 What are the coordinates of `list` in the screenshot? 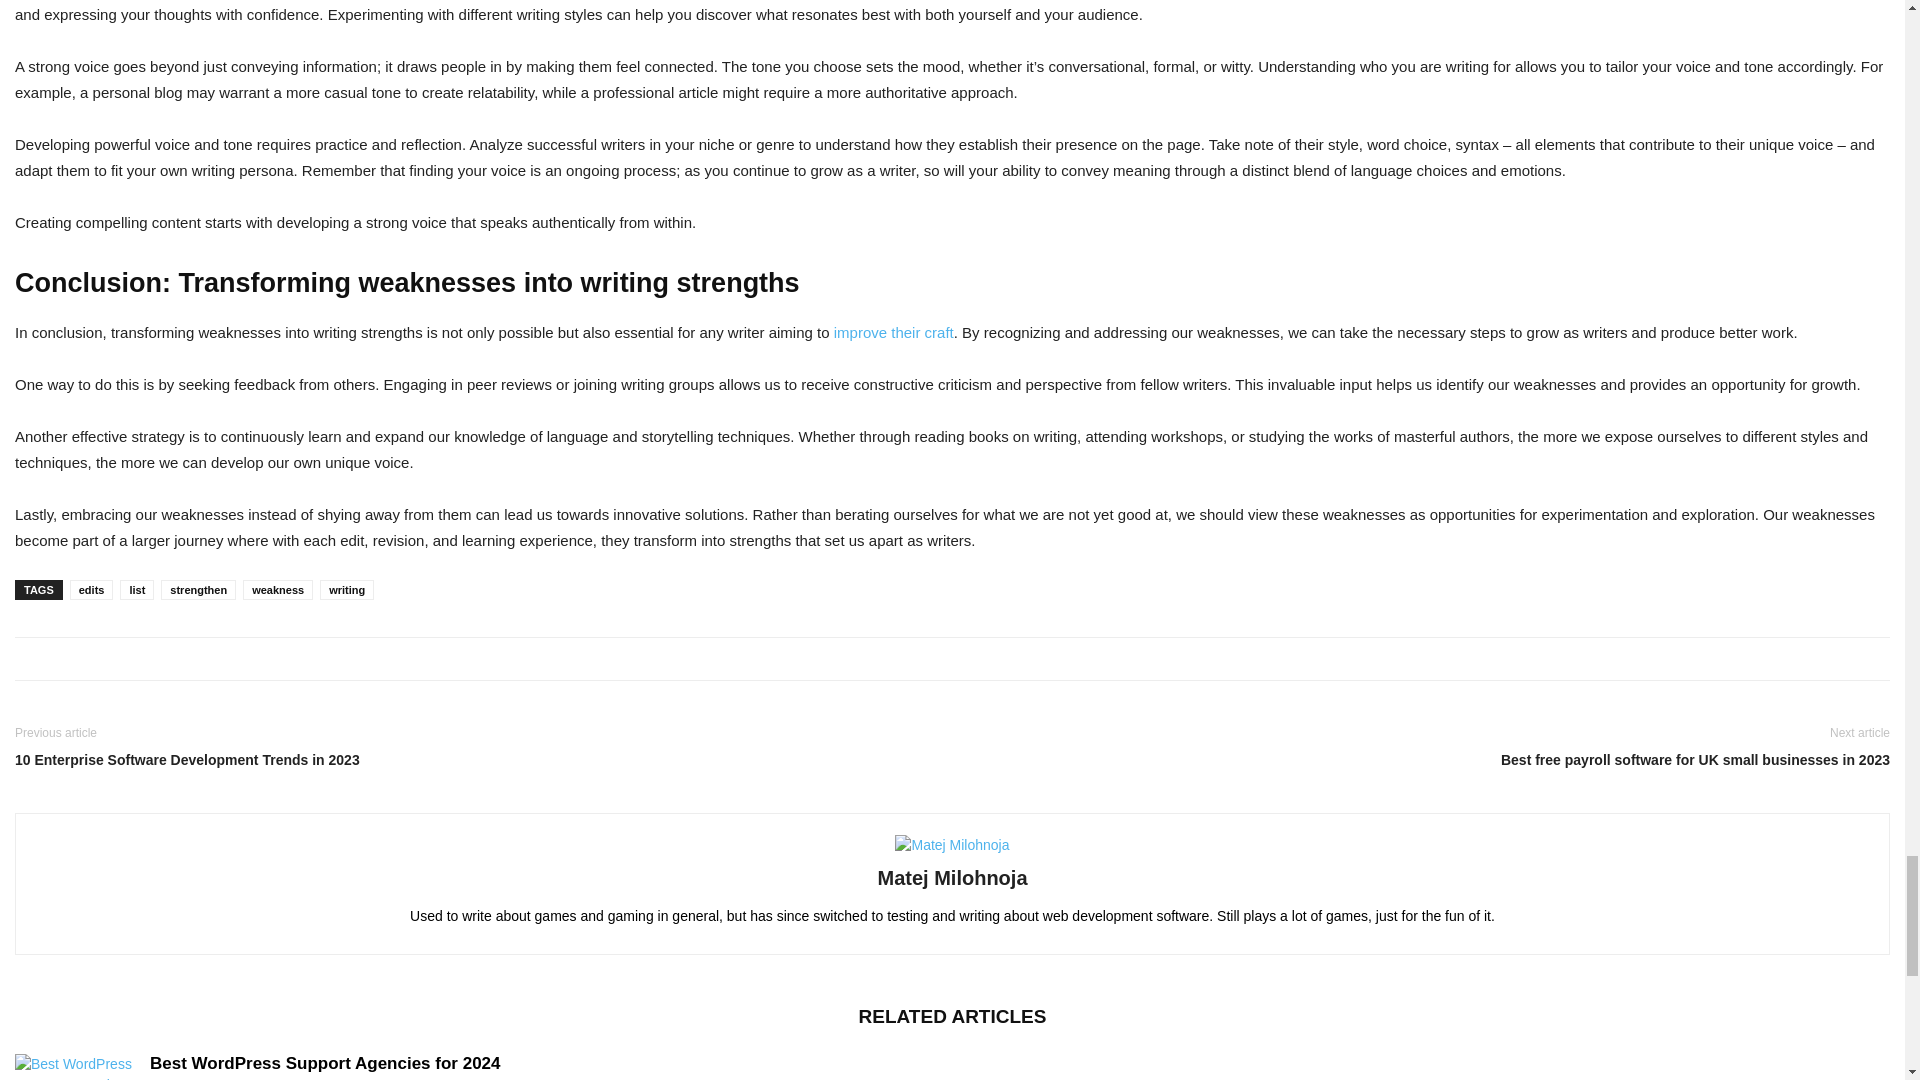 It's located at (136, 590).